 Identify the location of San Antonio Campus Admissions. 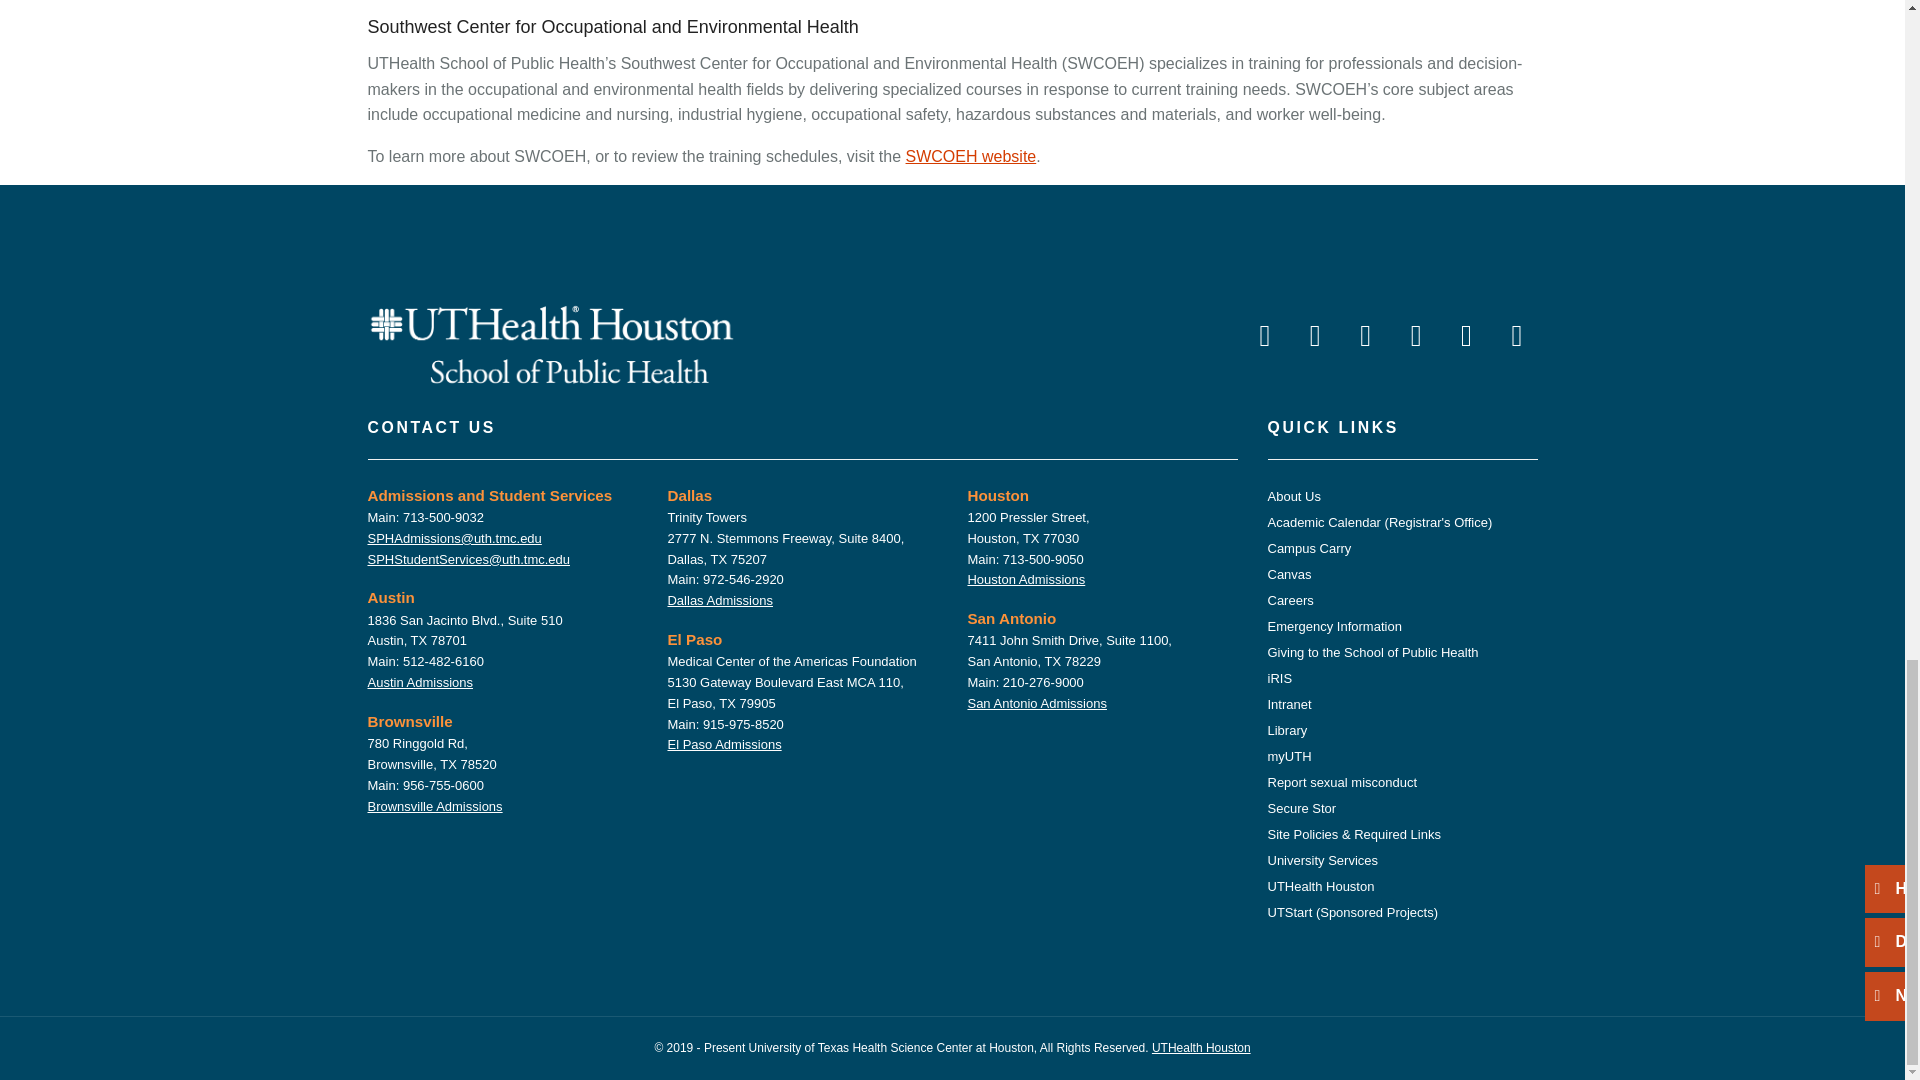
(1036, 702).